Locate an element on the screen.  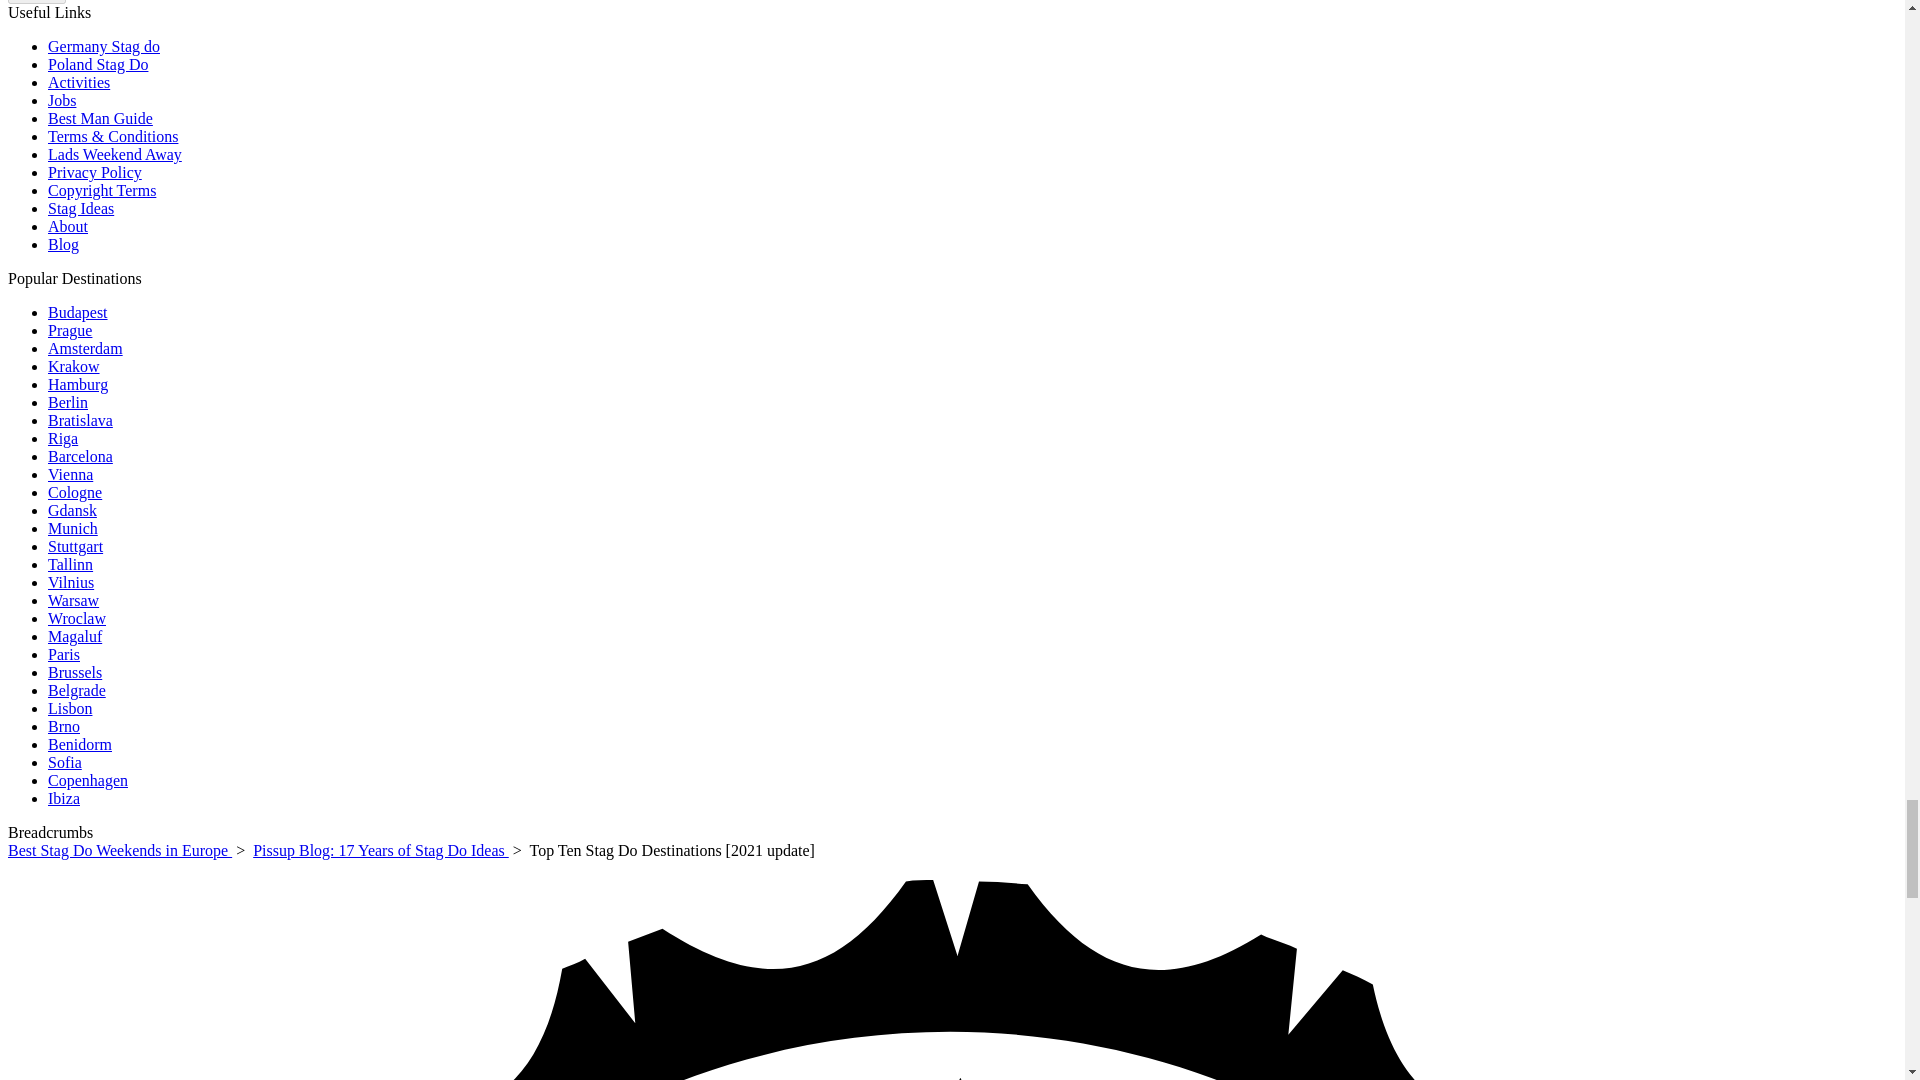
Gdansk Stag Do is located at coordinates (72, 510).